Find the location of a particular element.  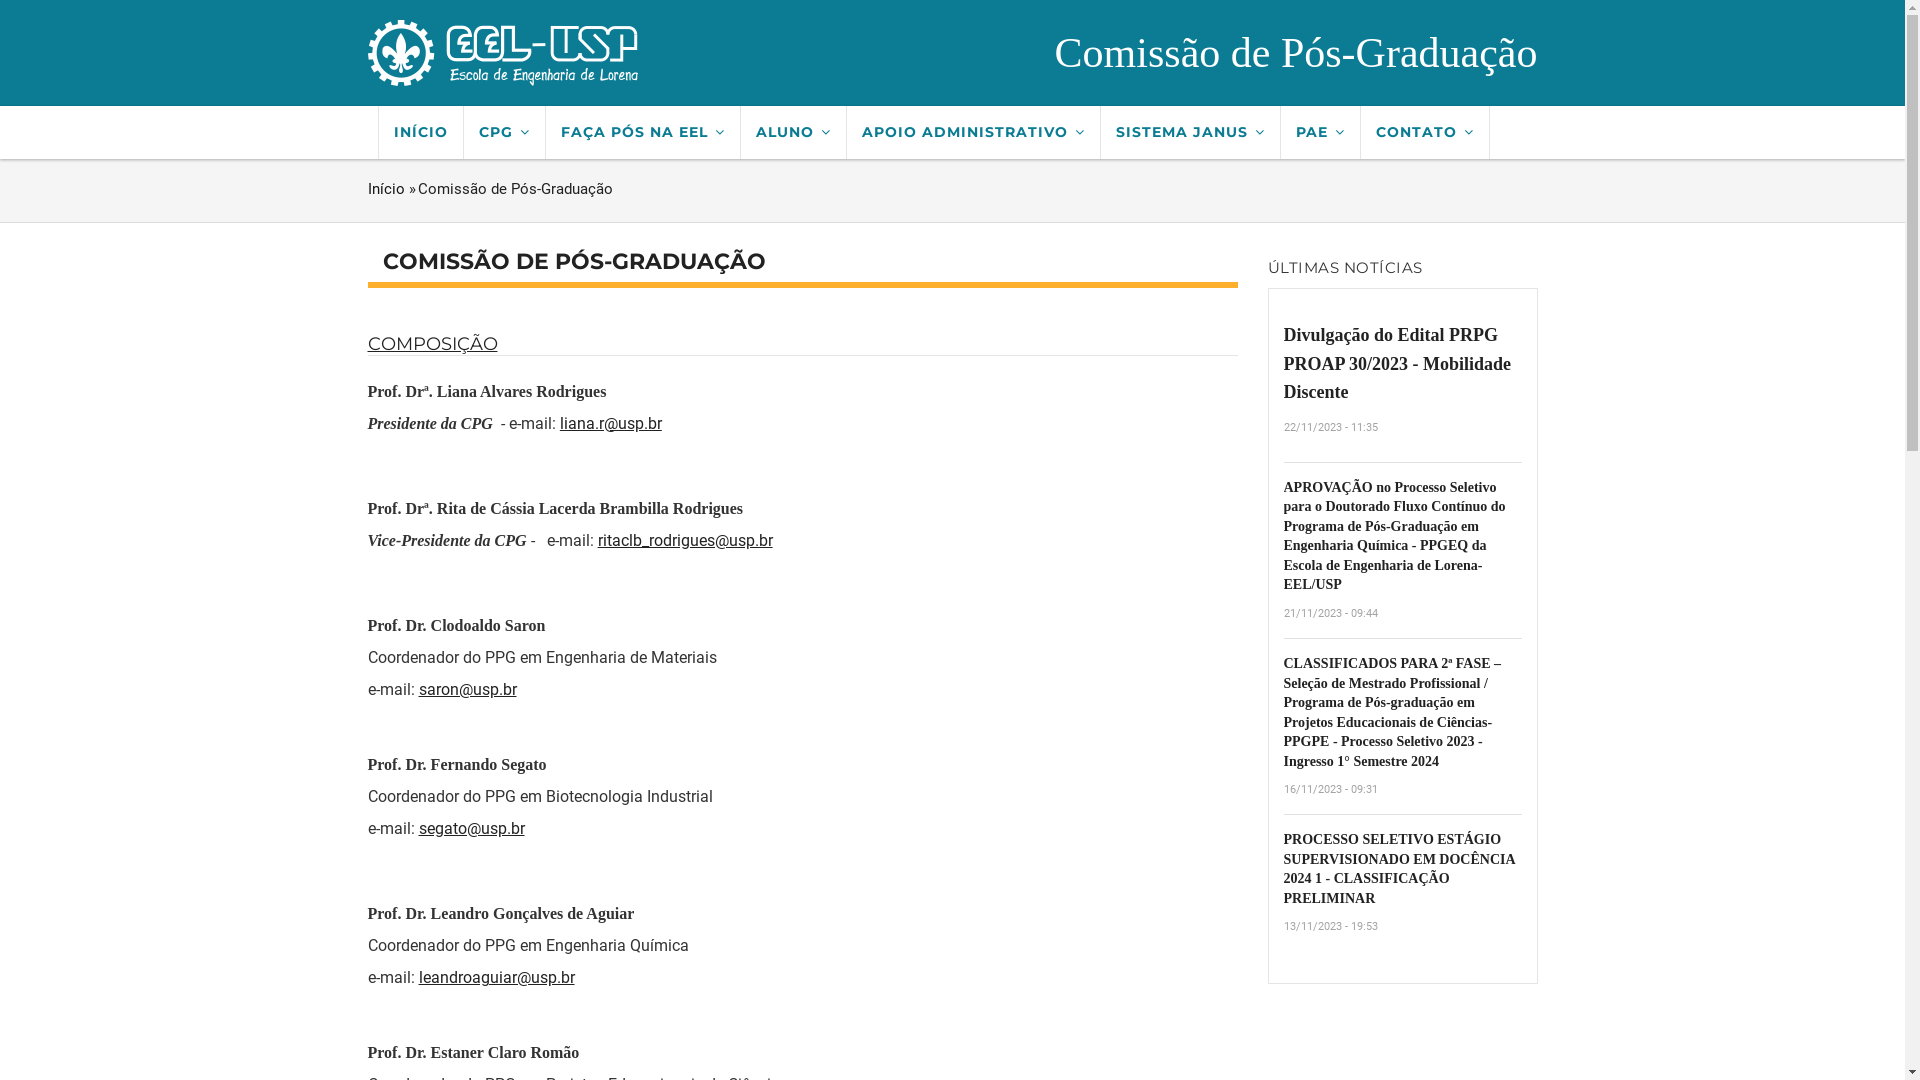

PAE is located at coordinates (1320, 132).